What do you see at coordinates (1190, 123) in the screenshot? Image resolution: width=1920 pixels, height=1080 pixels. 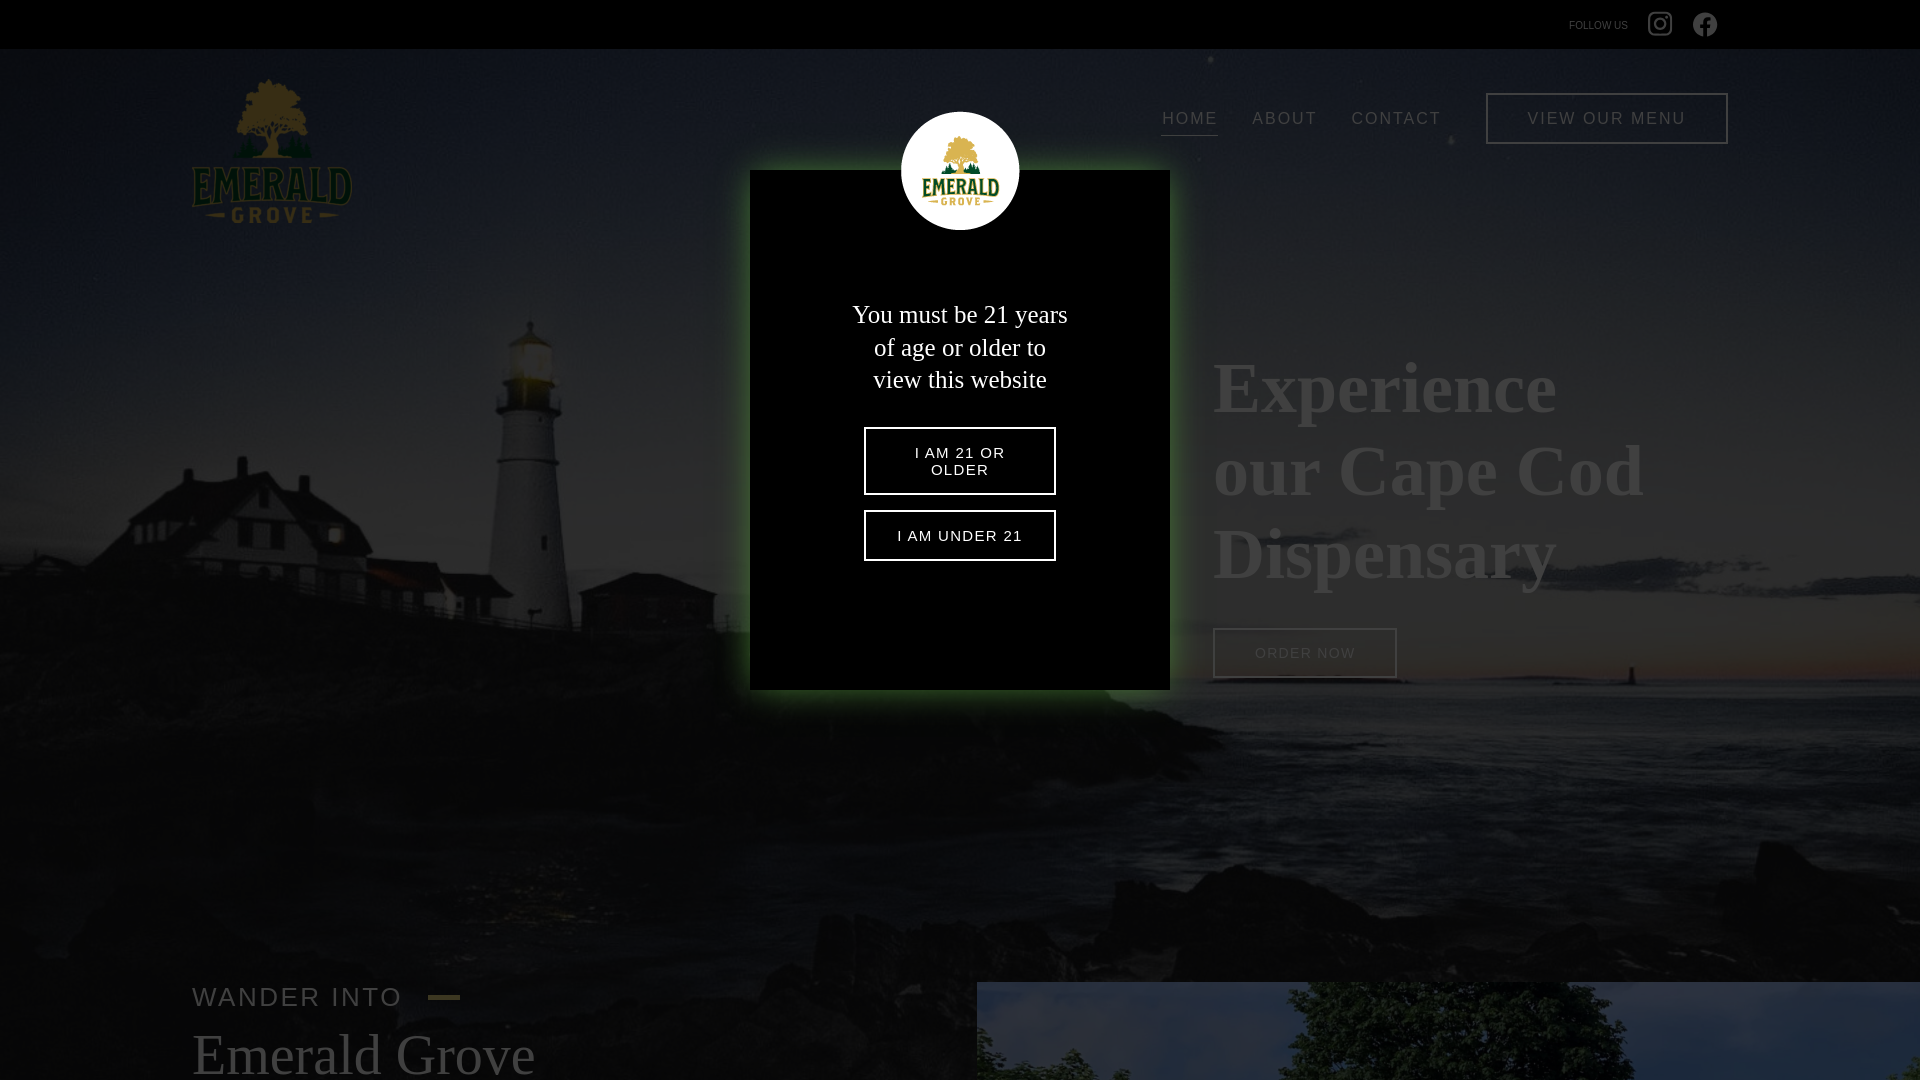 I see `HOME` at bounding box center [1190, 123].